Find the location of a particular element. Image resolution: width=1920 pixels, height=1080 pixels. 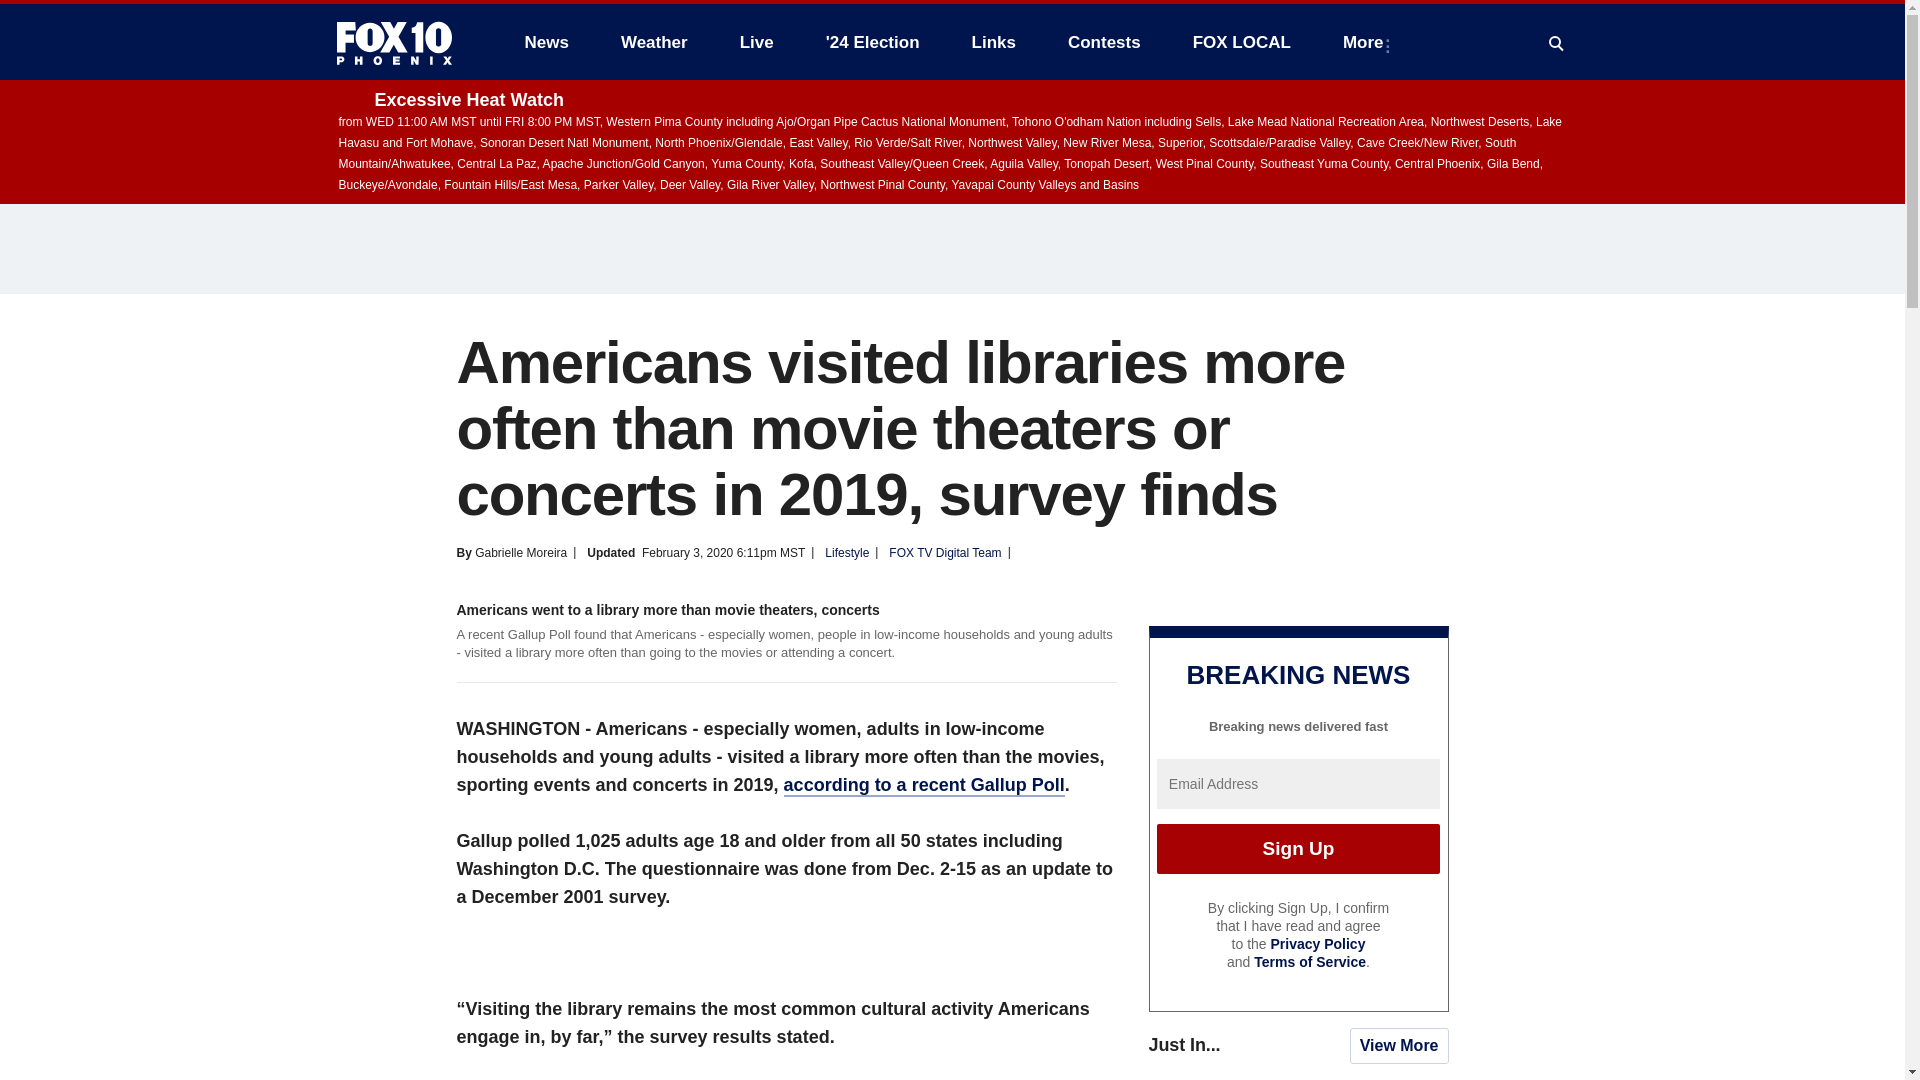

Contests is located at coordinates (1104, 42).